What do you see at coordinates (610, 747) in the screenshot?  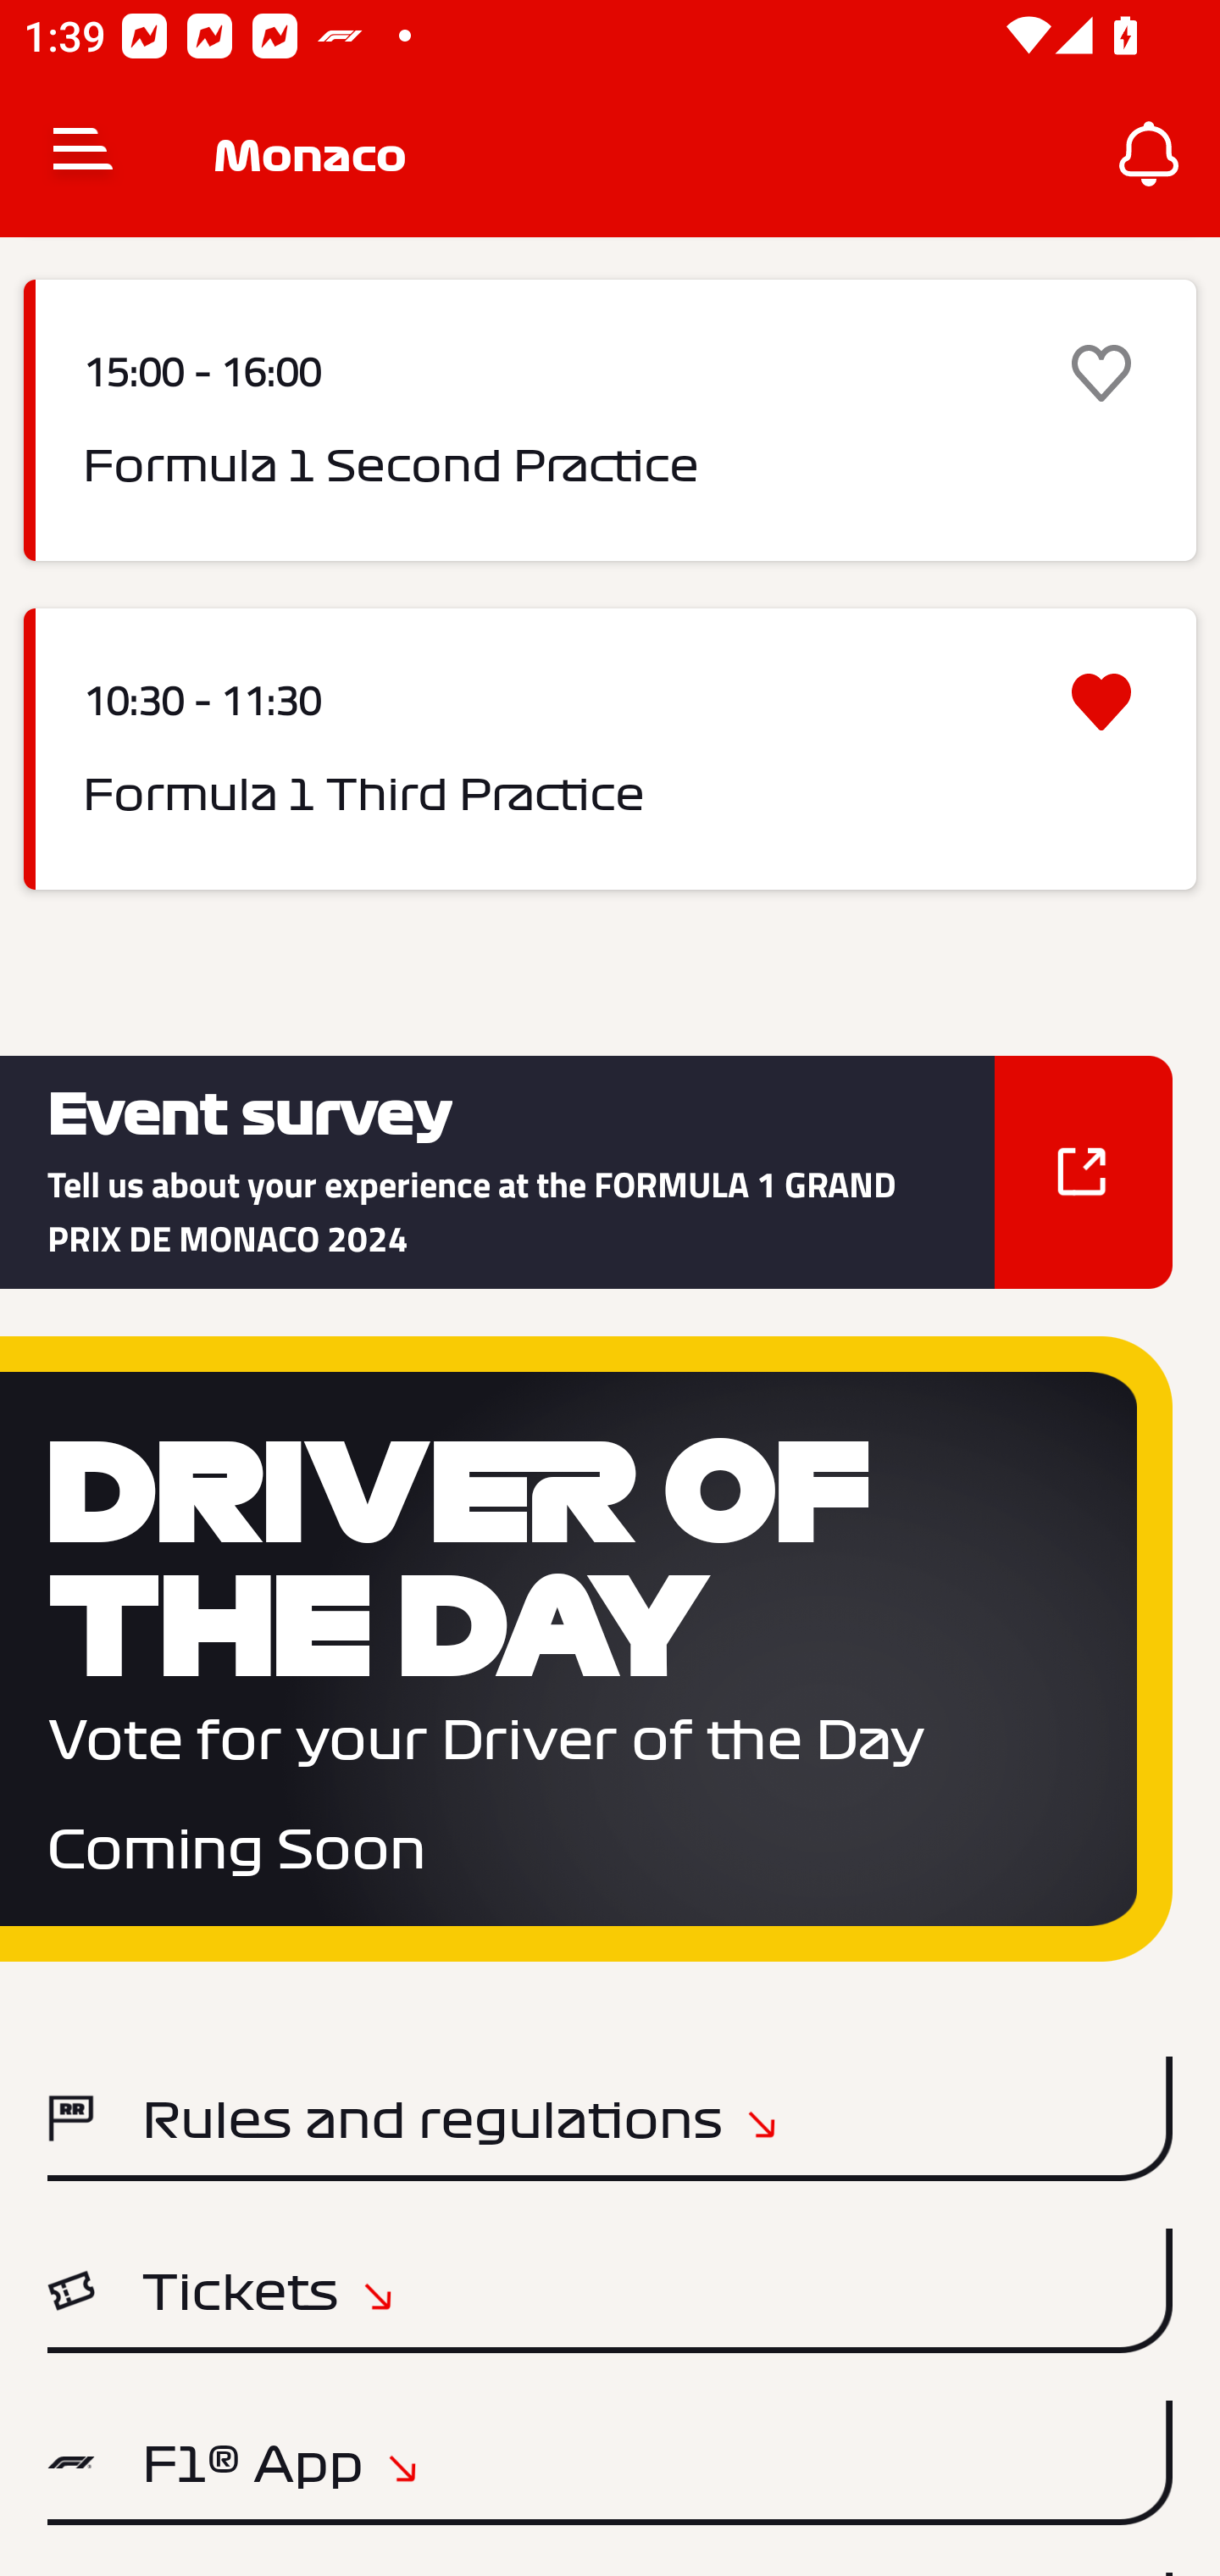 I see `10:30 - 11:30 Formula 1 Third Practice` at bounding box center [610, 747].